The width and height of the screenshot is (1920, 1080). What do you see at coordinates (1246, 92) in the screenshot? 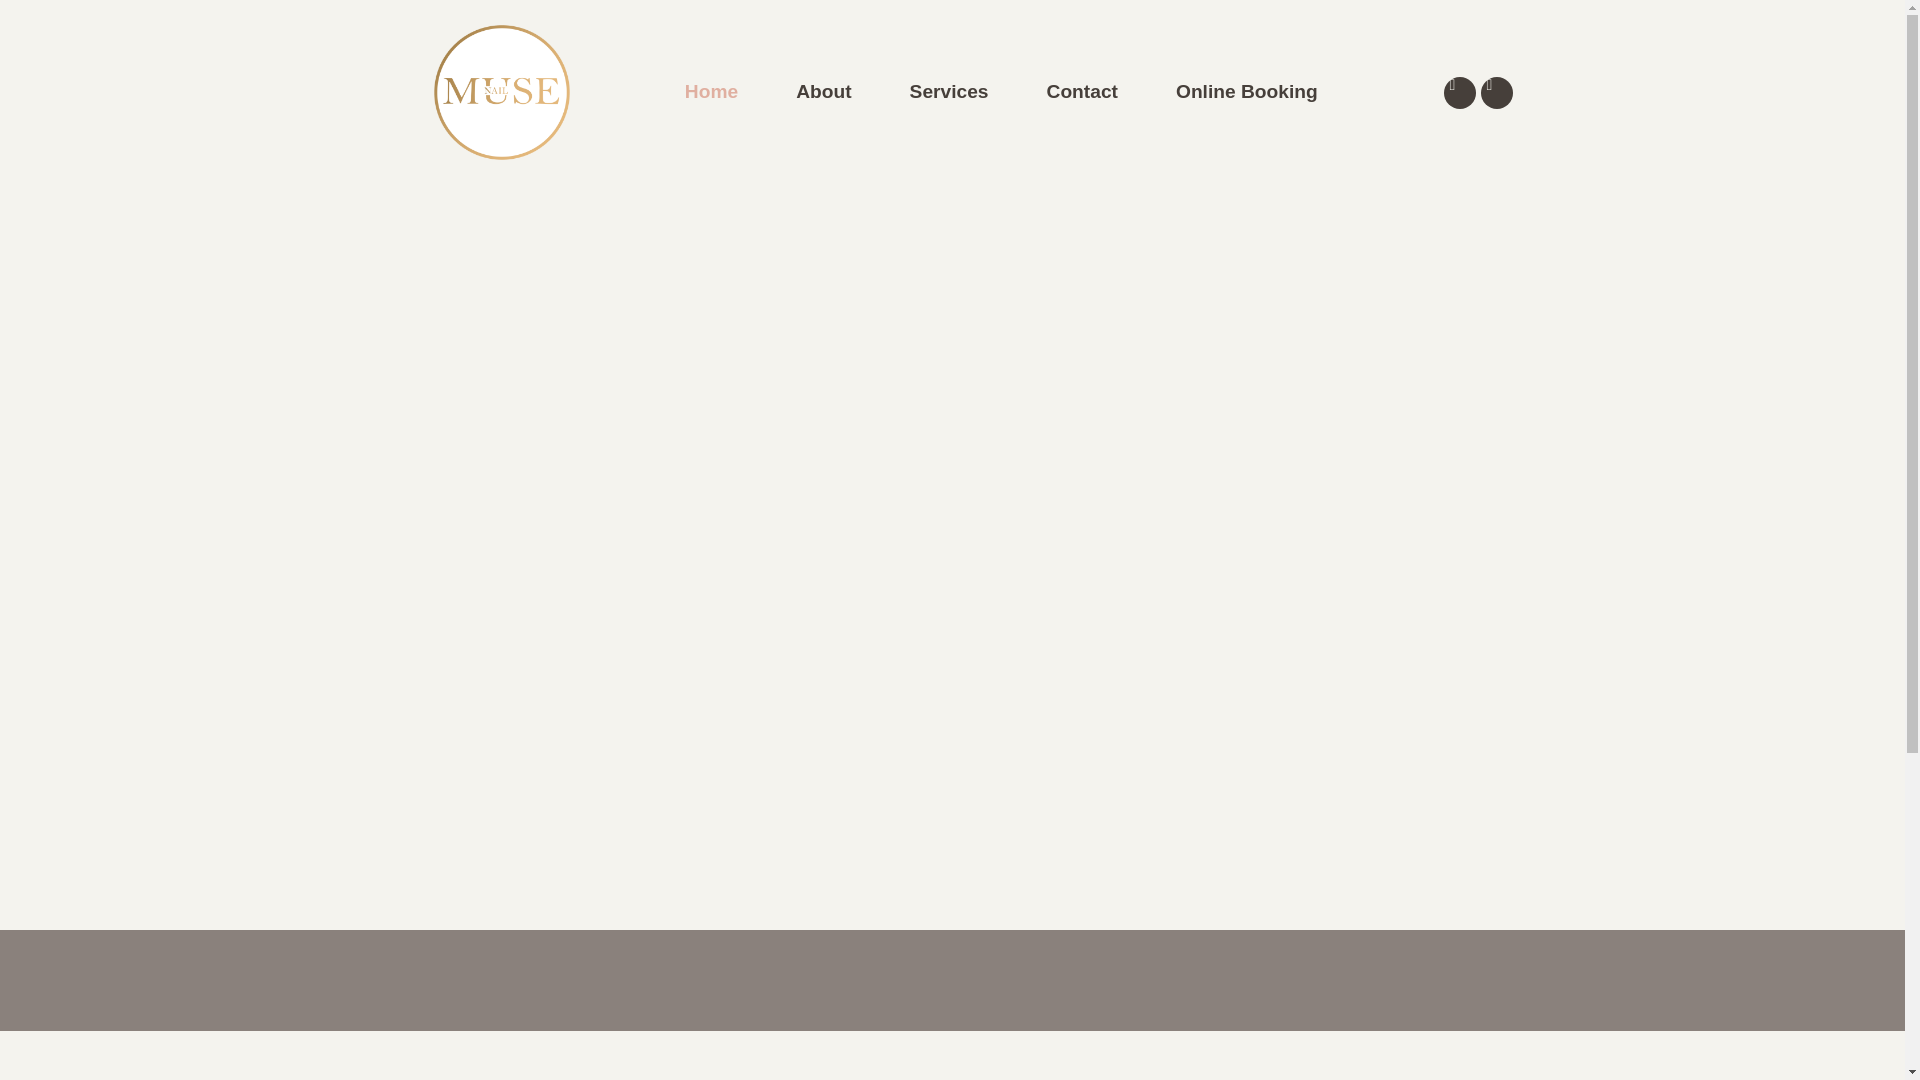
I see `Online Booking` at bounding box center [1246, 92].